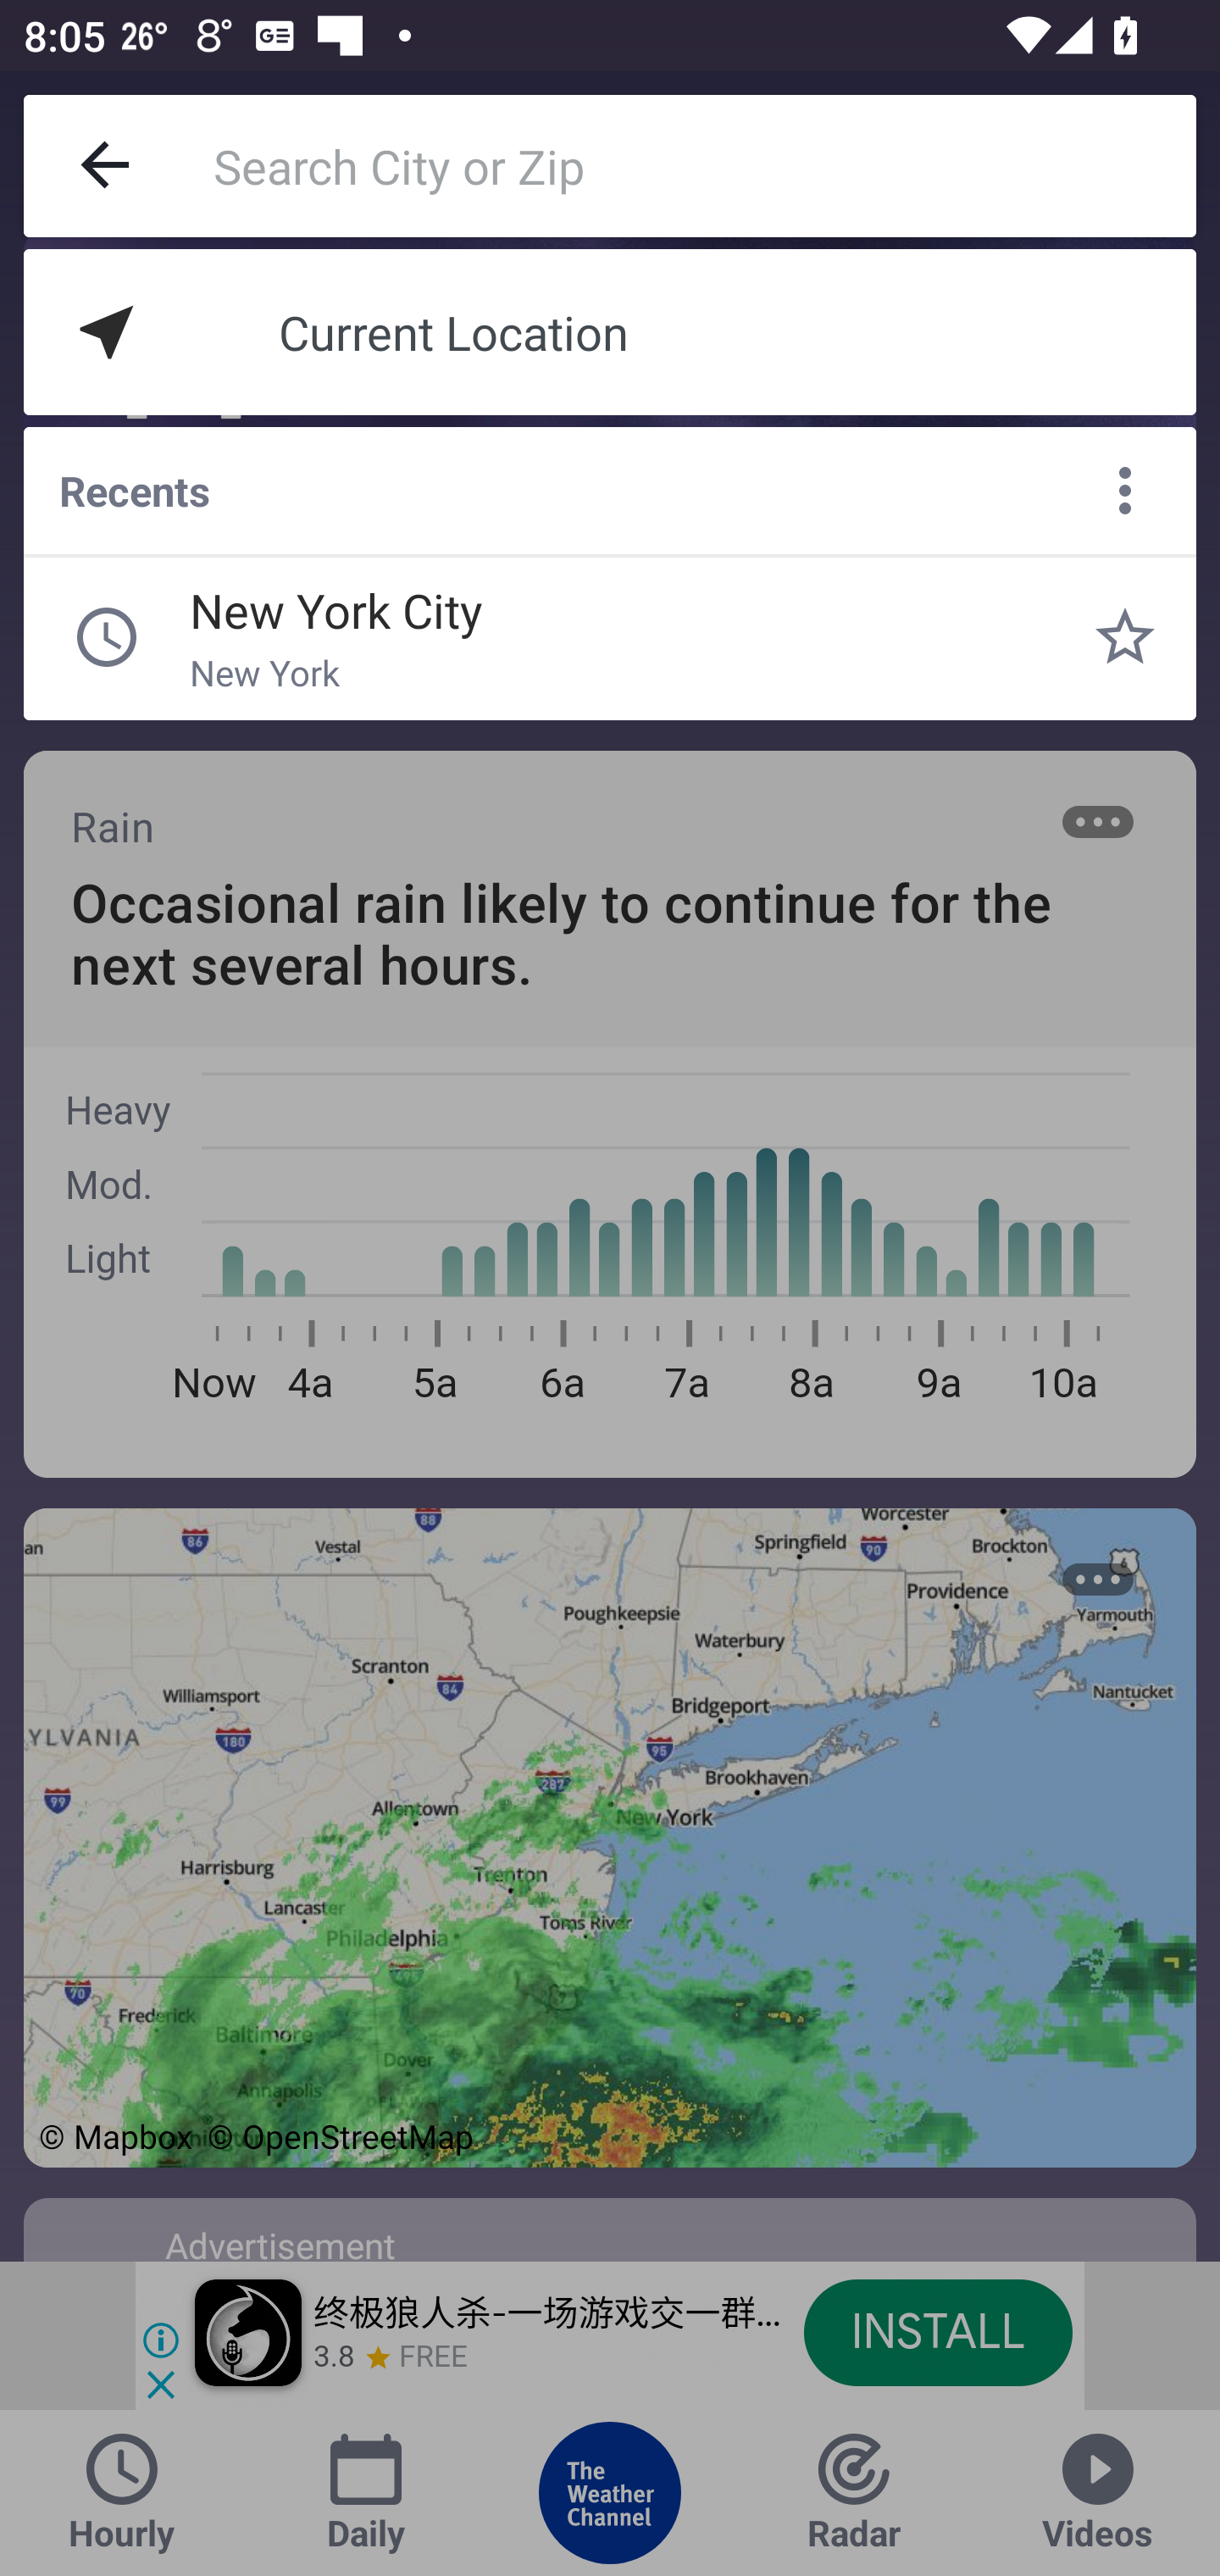 The width and height of the screenshot is (1220, 2576). Describe the element at coordinates (107, 166) in the screenshot. I see `Back` at that location.